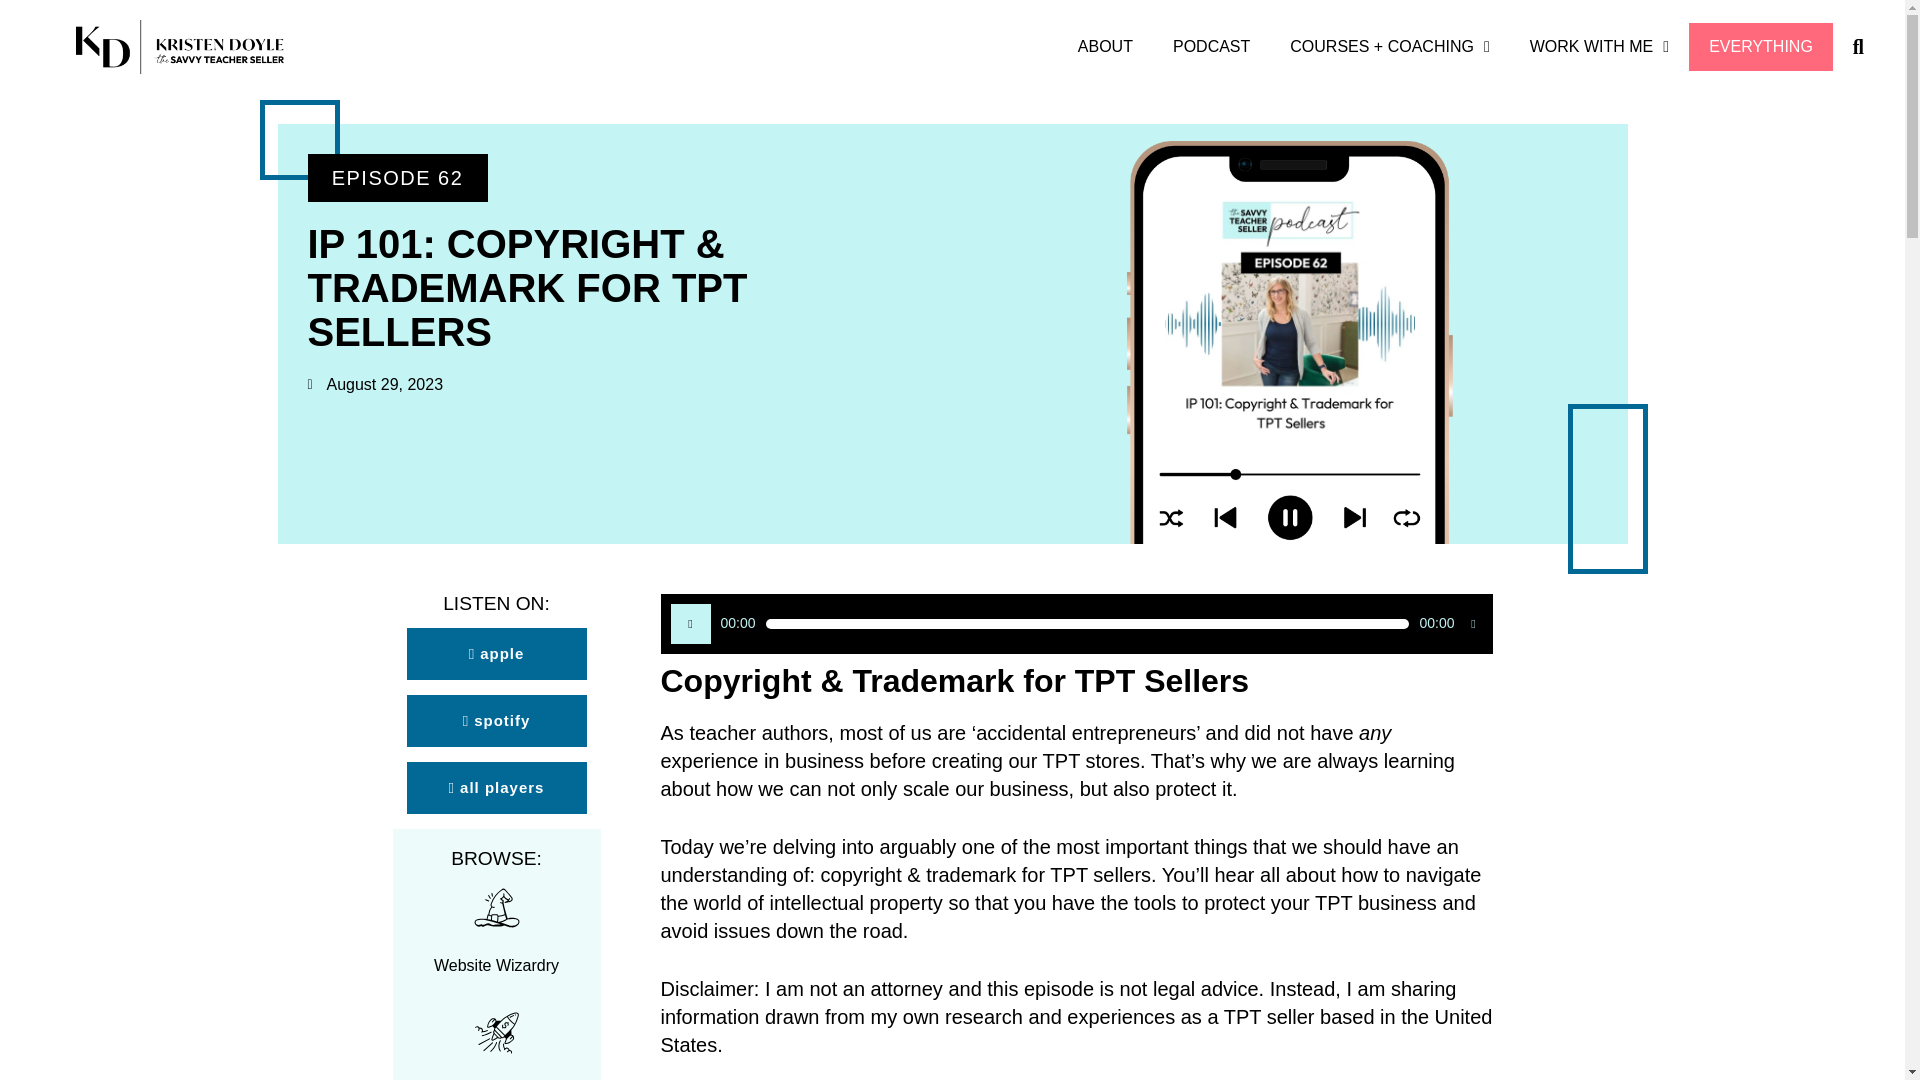 This screenshot has width=1920, height=1080. Describe the element at coordinates (495, 654) in the screenshot. I see `apple` at that location.